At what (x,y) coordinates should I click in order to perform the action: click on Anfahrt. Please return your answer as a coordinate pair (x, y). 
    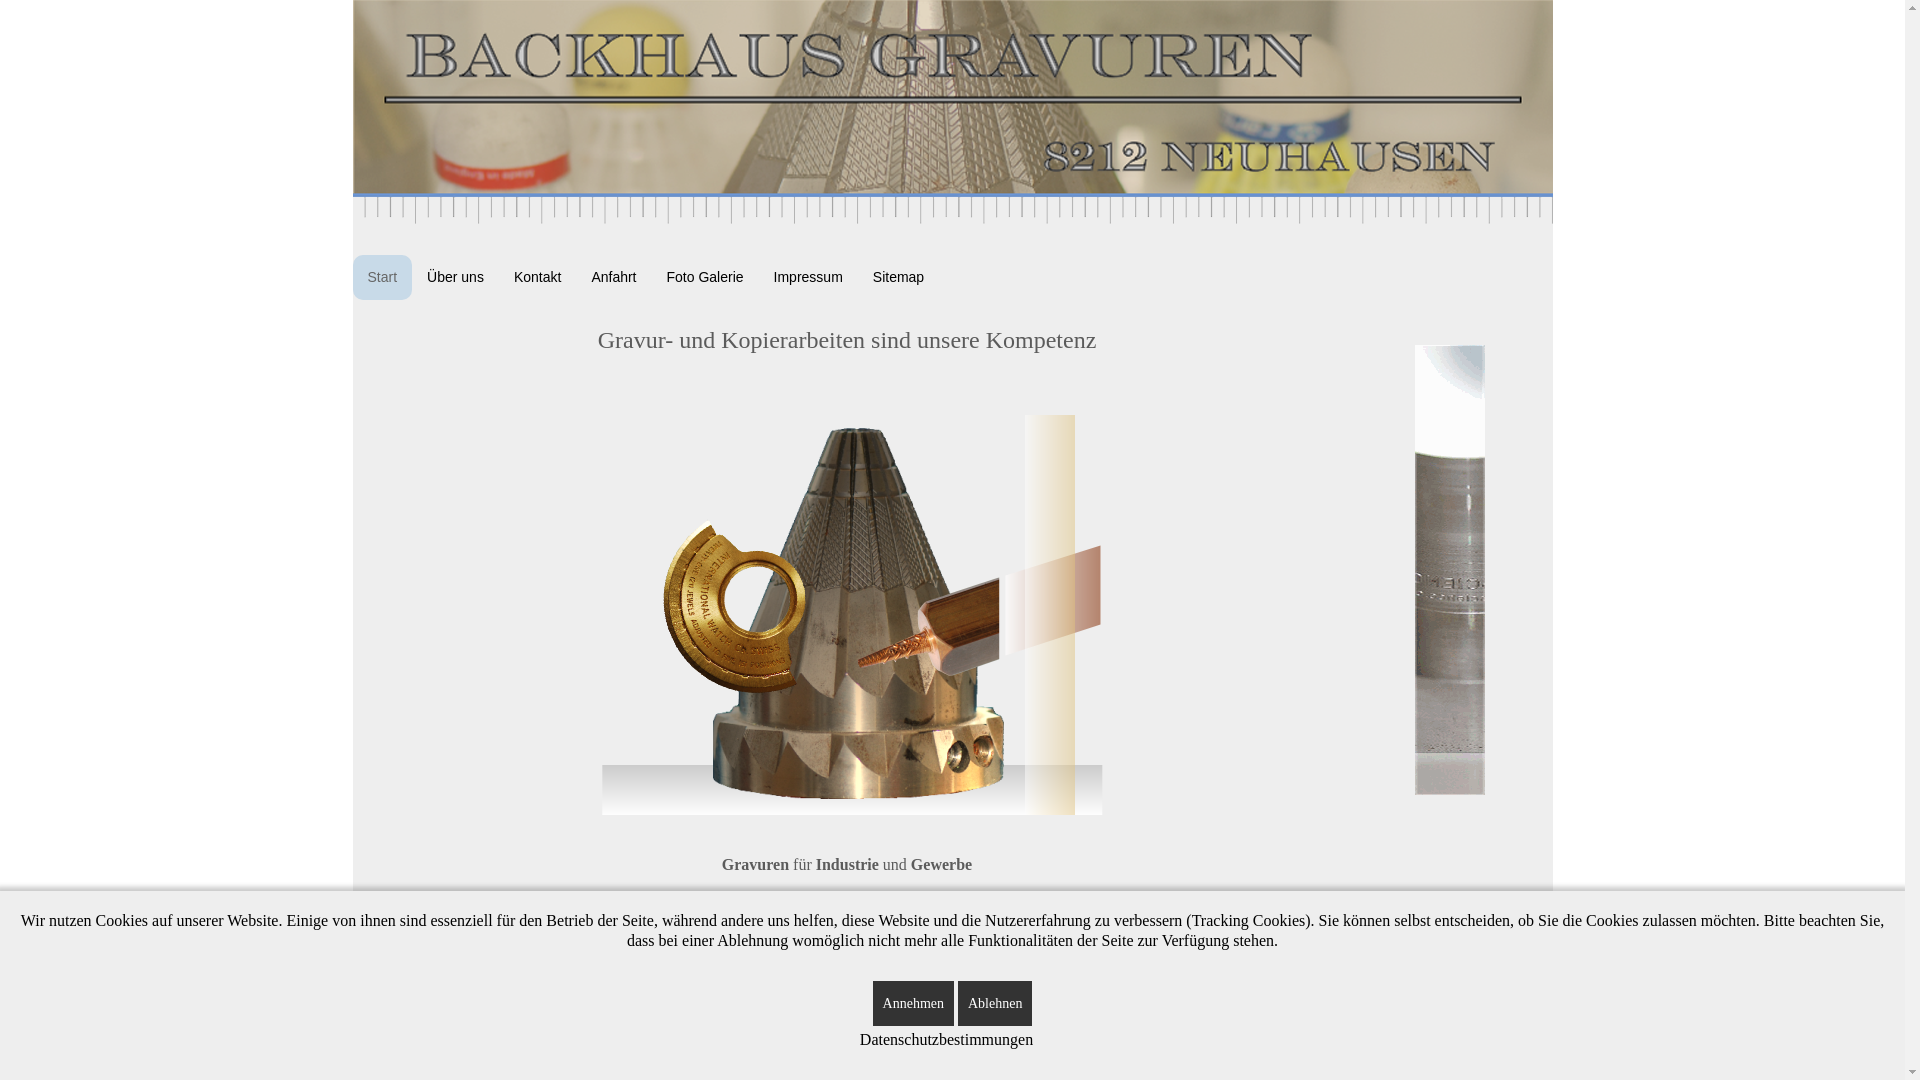
    Looking at the image, I should click on (614, 278).